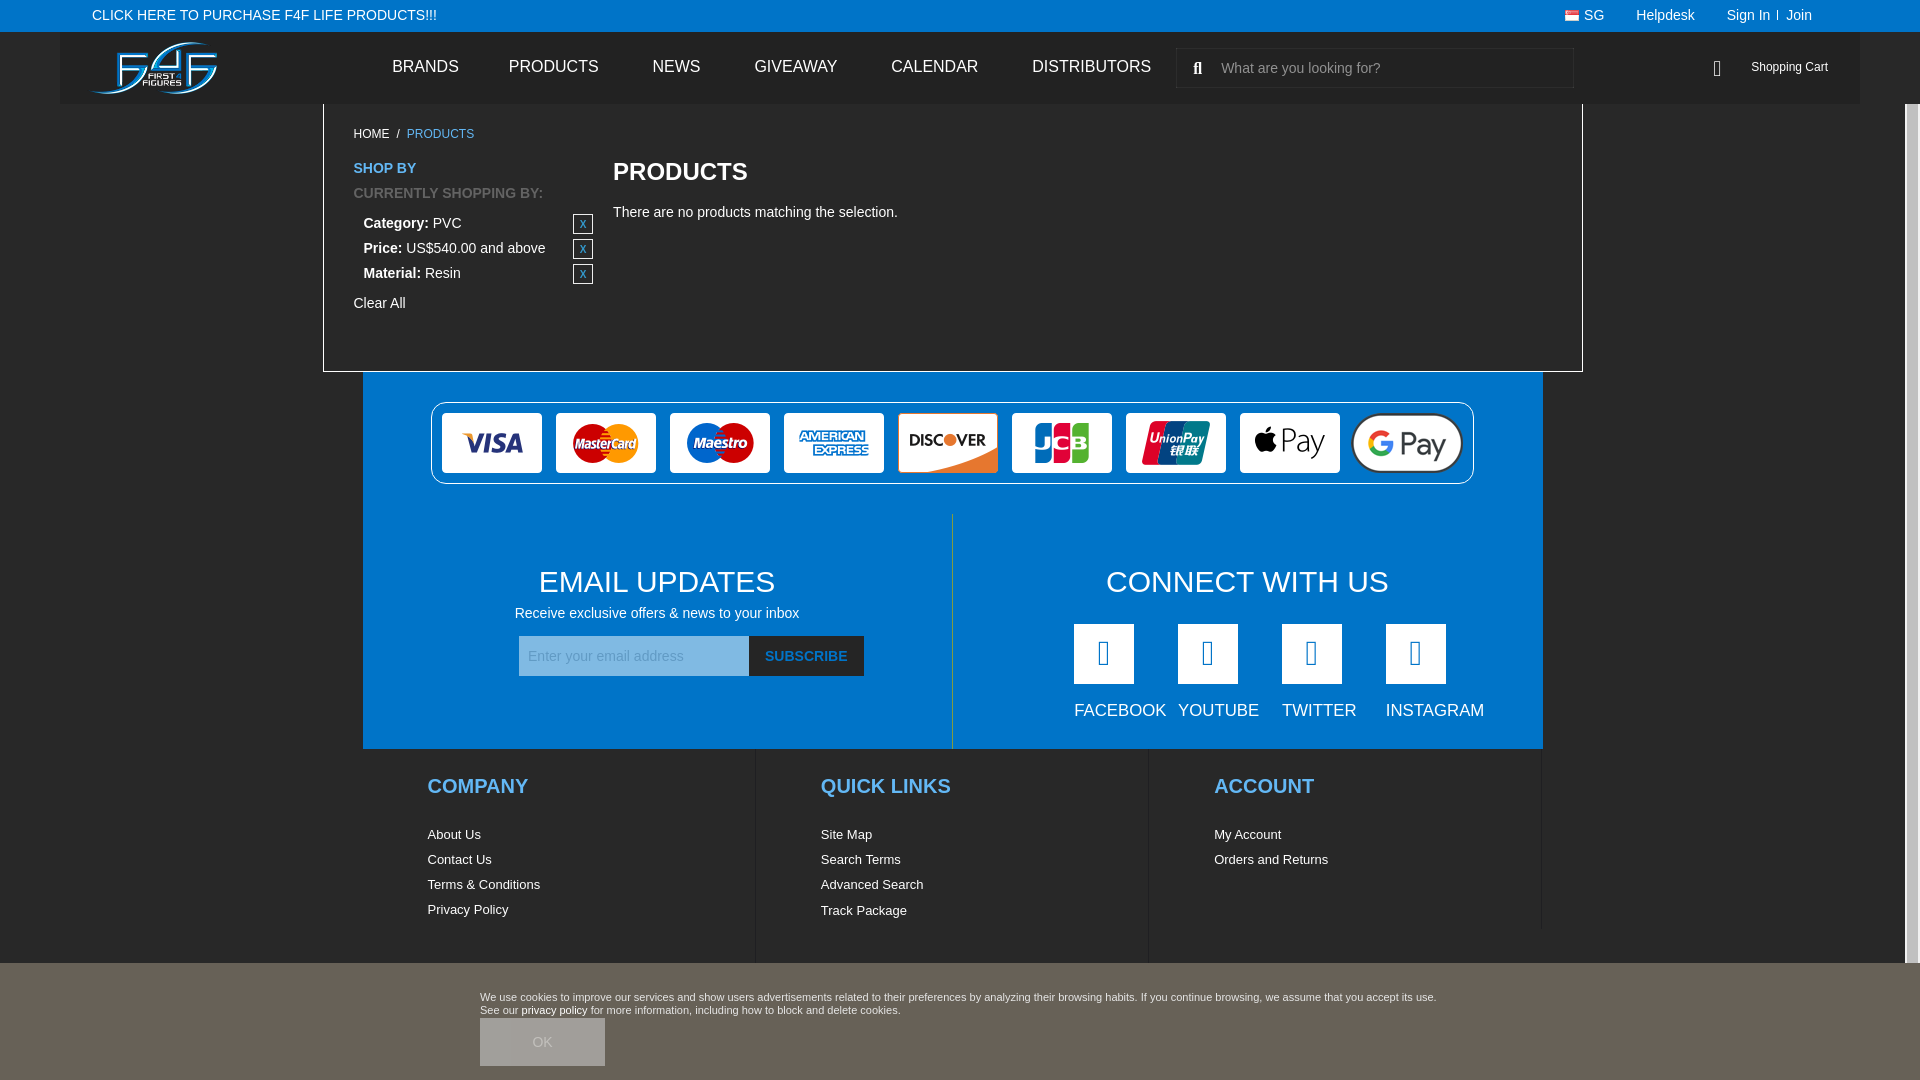 The image size is (1920, 1080). Describe the element at coordinates (1744, 16) in the screenshot. I see `Sign In` at that location.